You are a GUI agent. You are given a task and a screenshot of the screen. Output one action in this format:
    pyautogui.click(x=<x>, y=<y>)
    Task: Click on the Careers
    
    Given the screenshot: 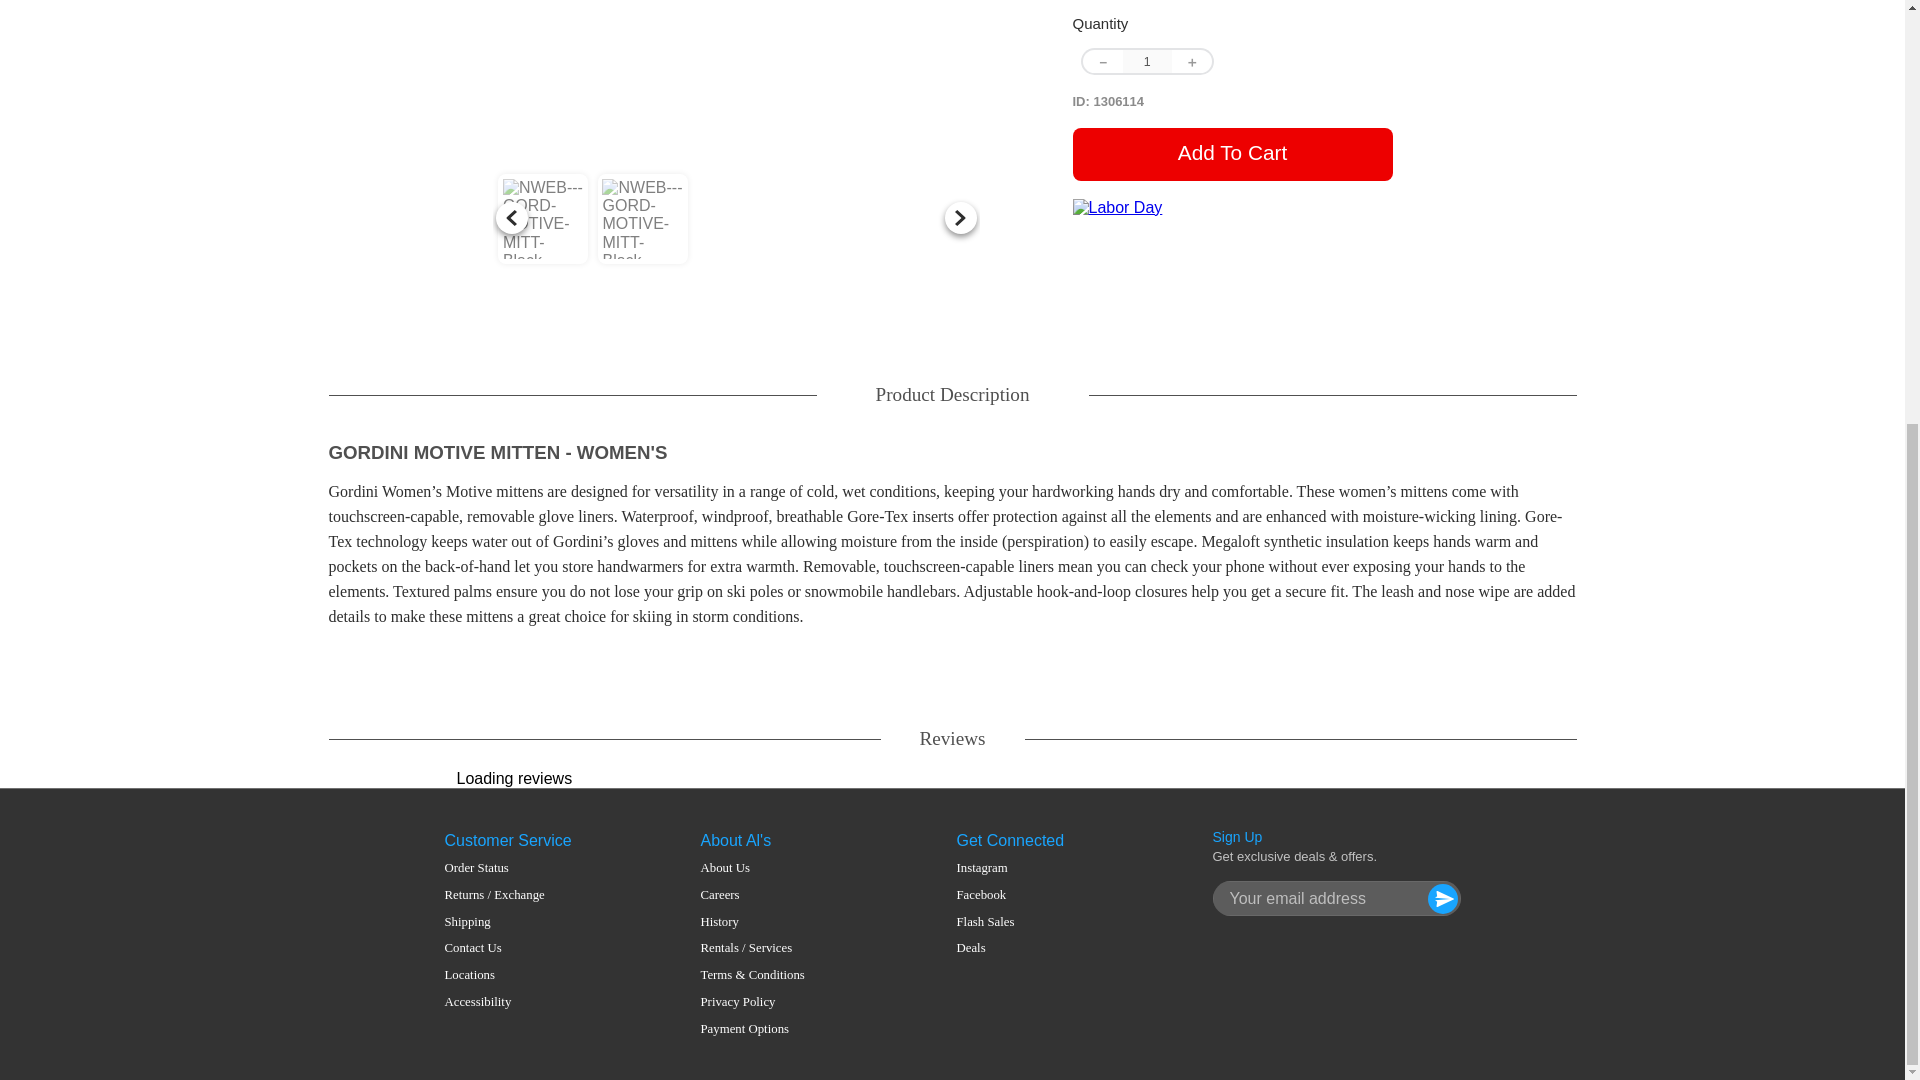 What is the action you would take?
    pyautogui.click(x=752, y=894)
    